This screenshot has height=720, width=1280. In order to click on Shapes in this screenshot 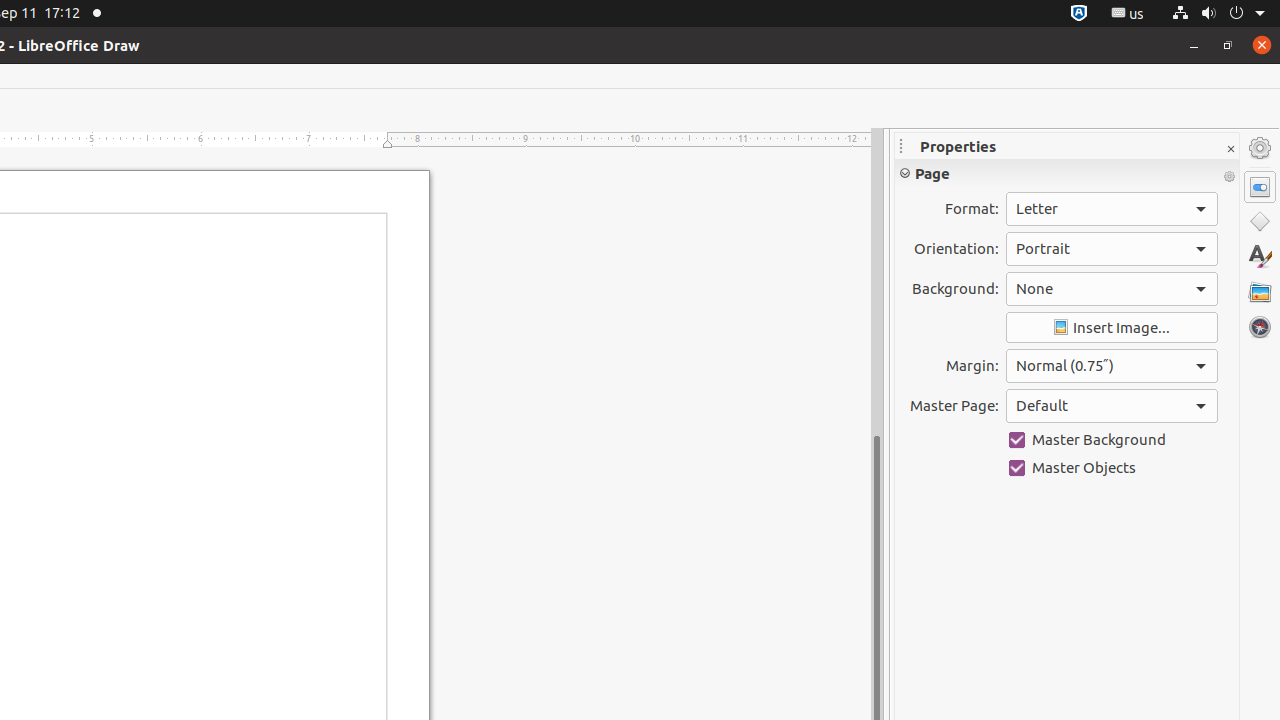, I will do `click(1260, 222)`.